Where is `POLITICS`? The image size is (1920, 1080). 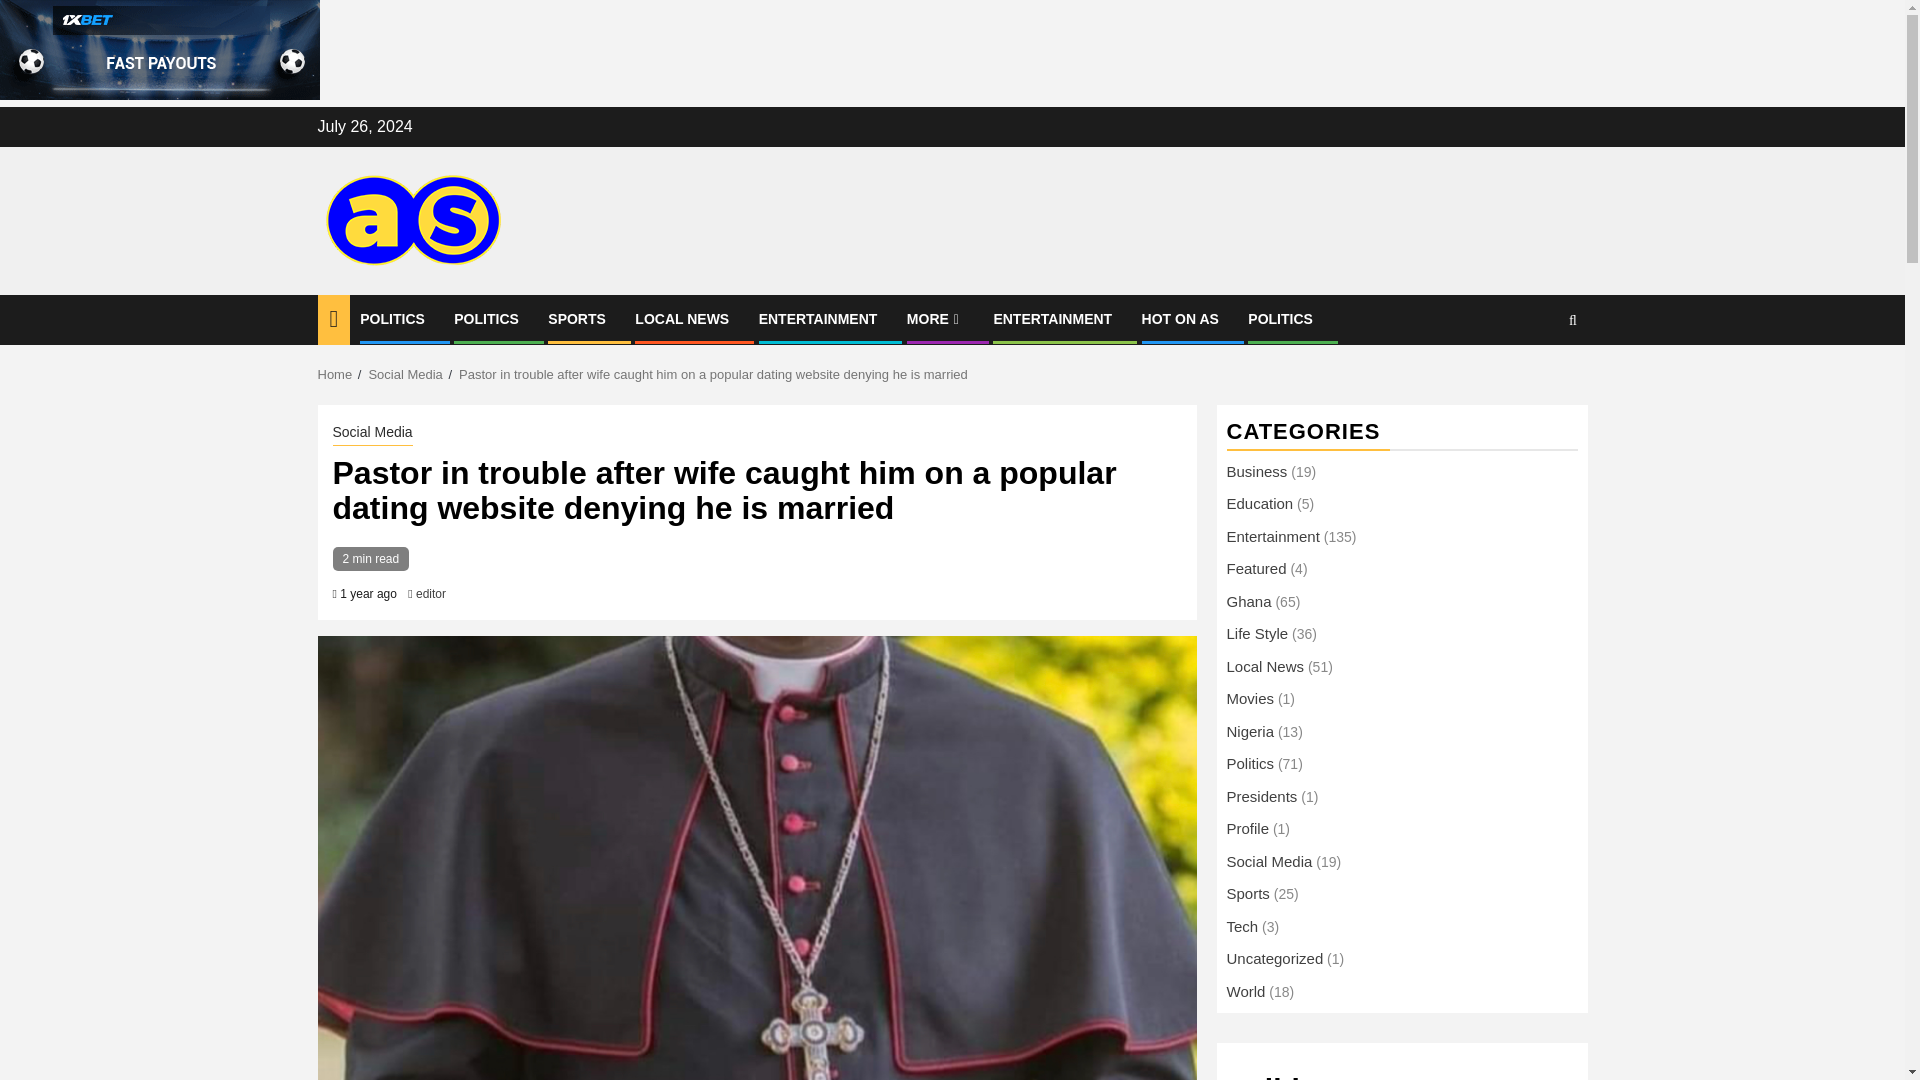 POLITICS is located at coordinates (486, 319).